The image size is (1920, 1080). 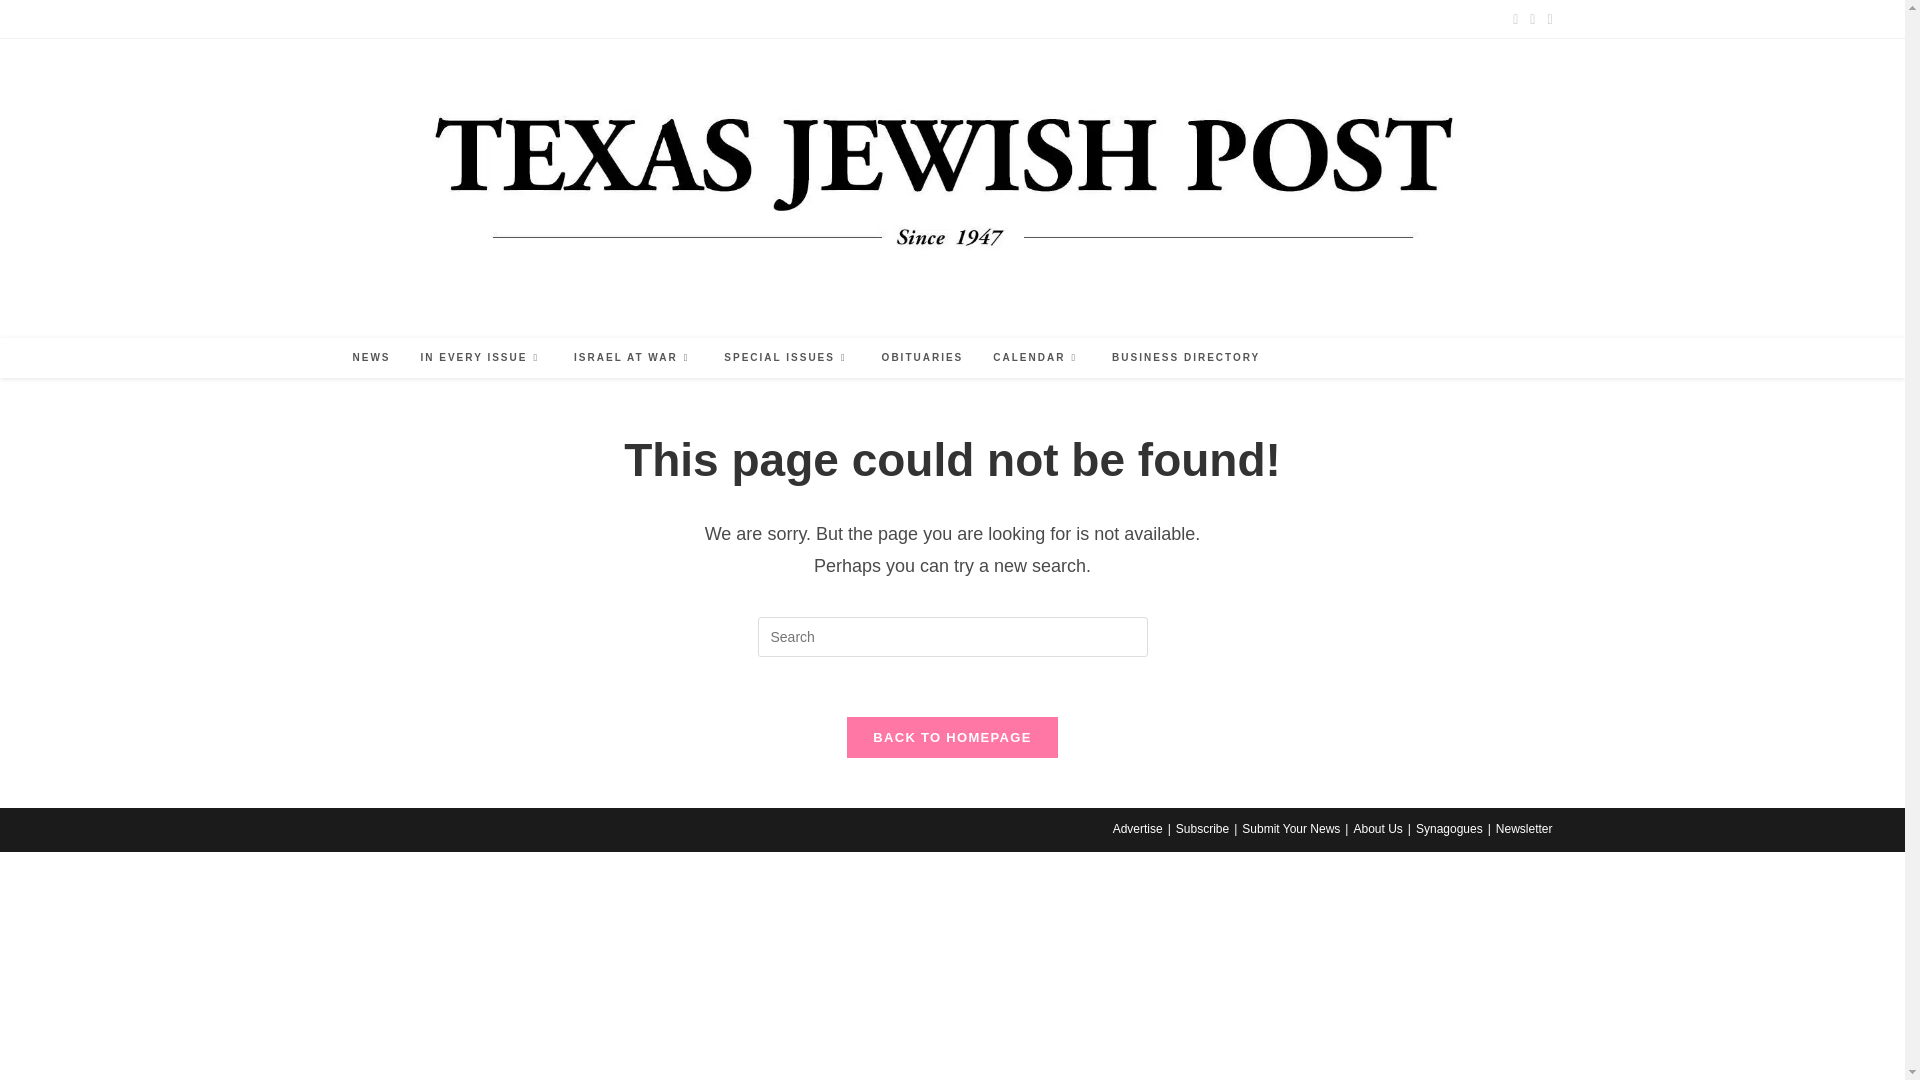 What do you see at coordinates (923, 358) in the screenshot?
I see `OBITUARIES` at bounding box center [923, 358].